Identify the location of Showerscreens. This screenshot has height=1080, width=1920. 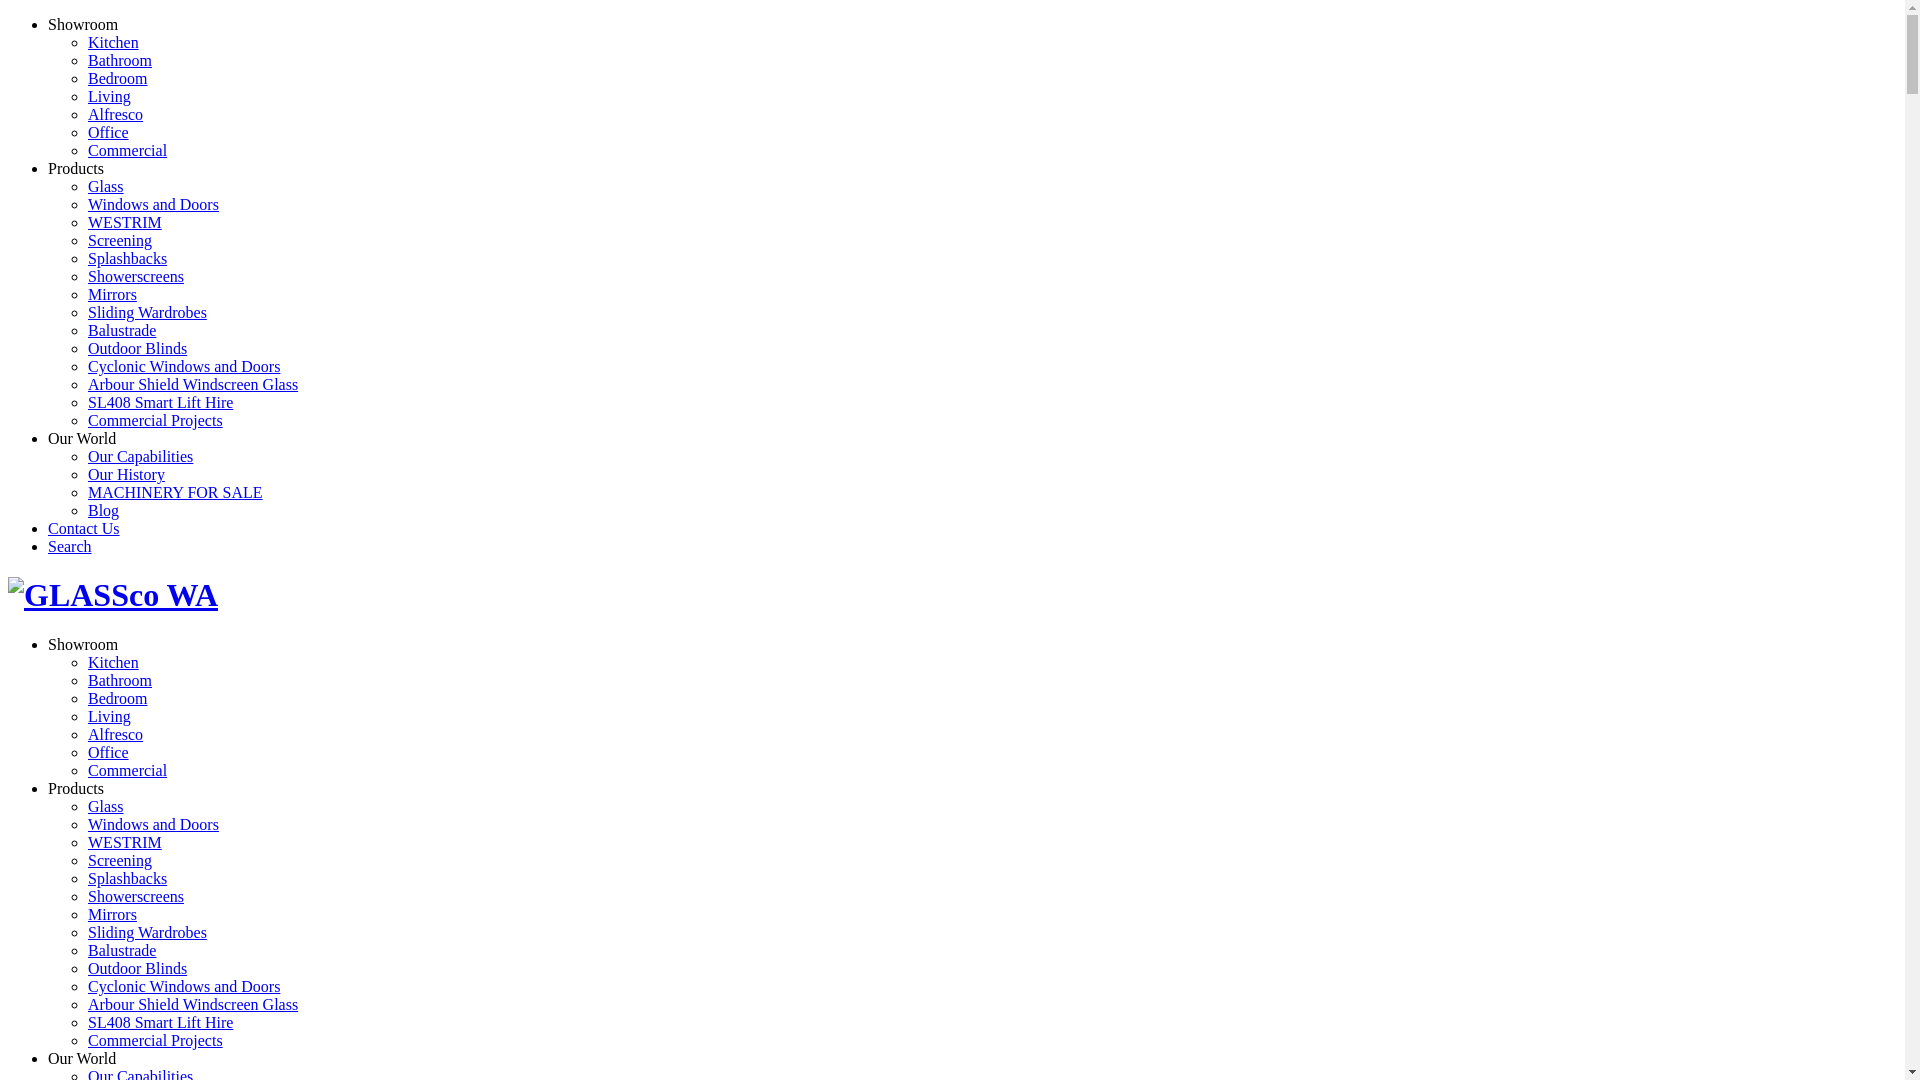
(136, 276).